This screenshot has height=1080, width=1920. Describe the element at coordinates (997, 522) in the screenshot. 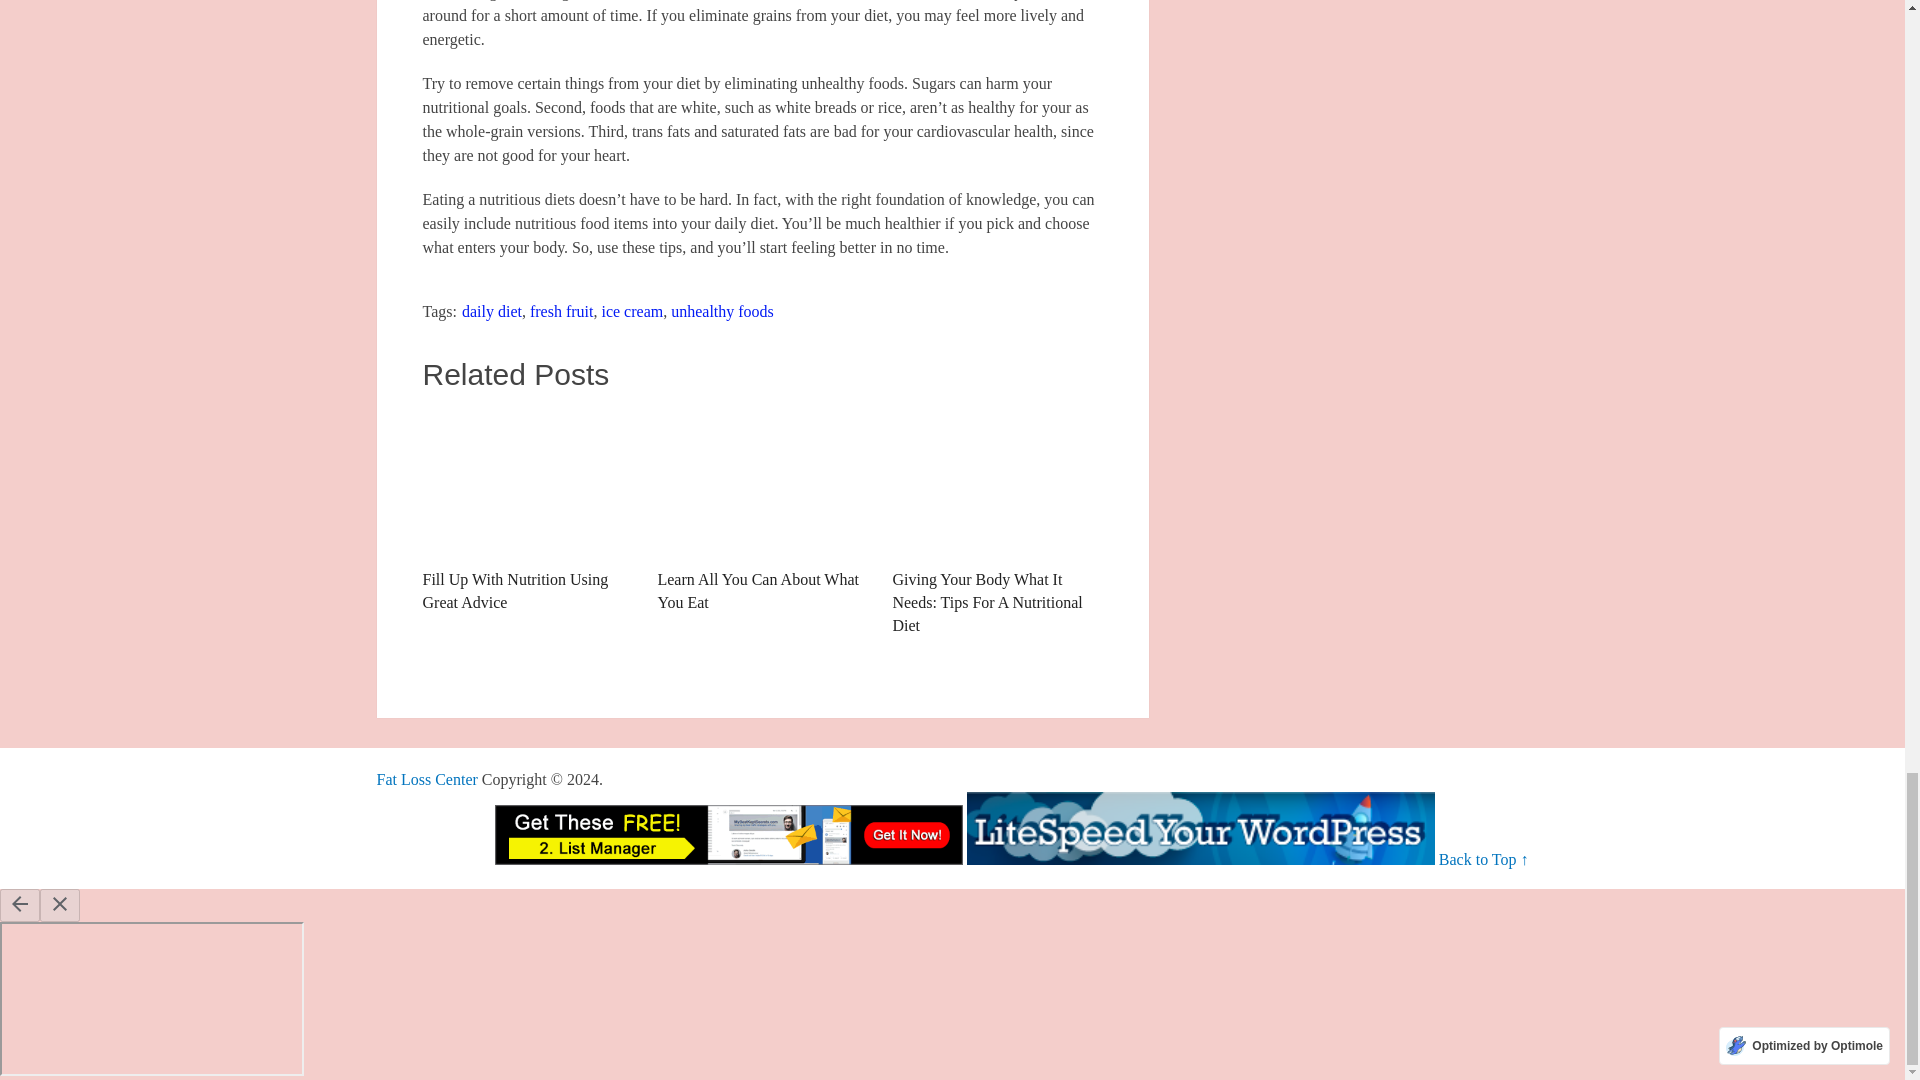

I see `Giving Your Body What It Needs: Tips For A Nutritional Diet` at that location.